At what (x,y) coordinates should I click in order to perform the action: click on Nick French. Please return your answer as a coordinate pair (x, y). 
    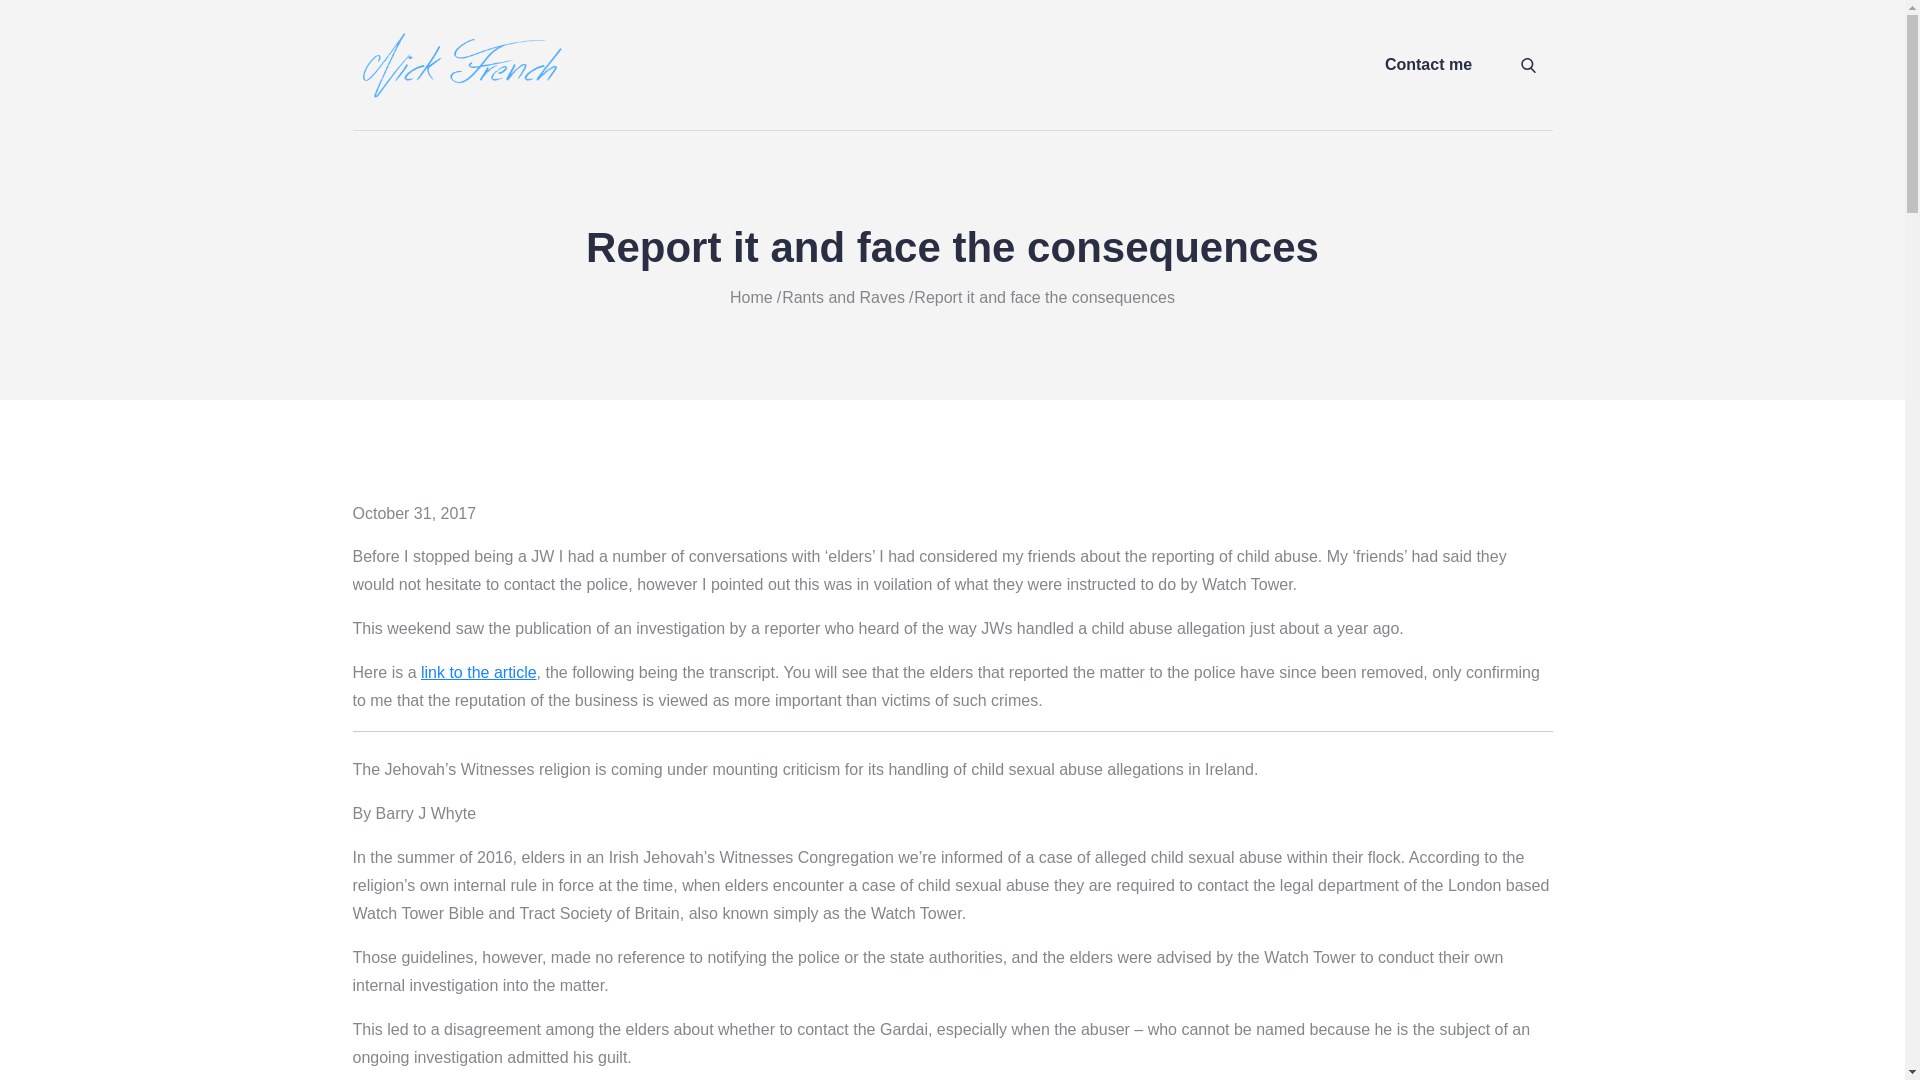
    Looking at the image, I should click on (662, 84).